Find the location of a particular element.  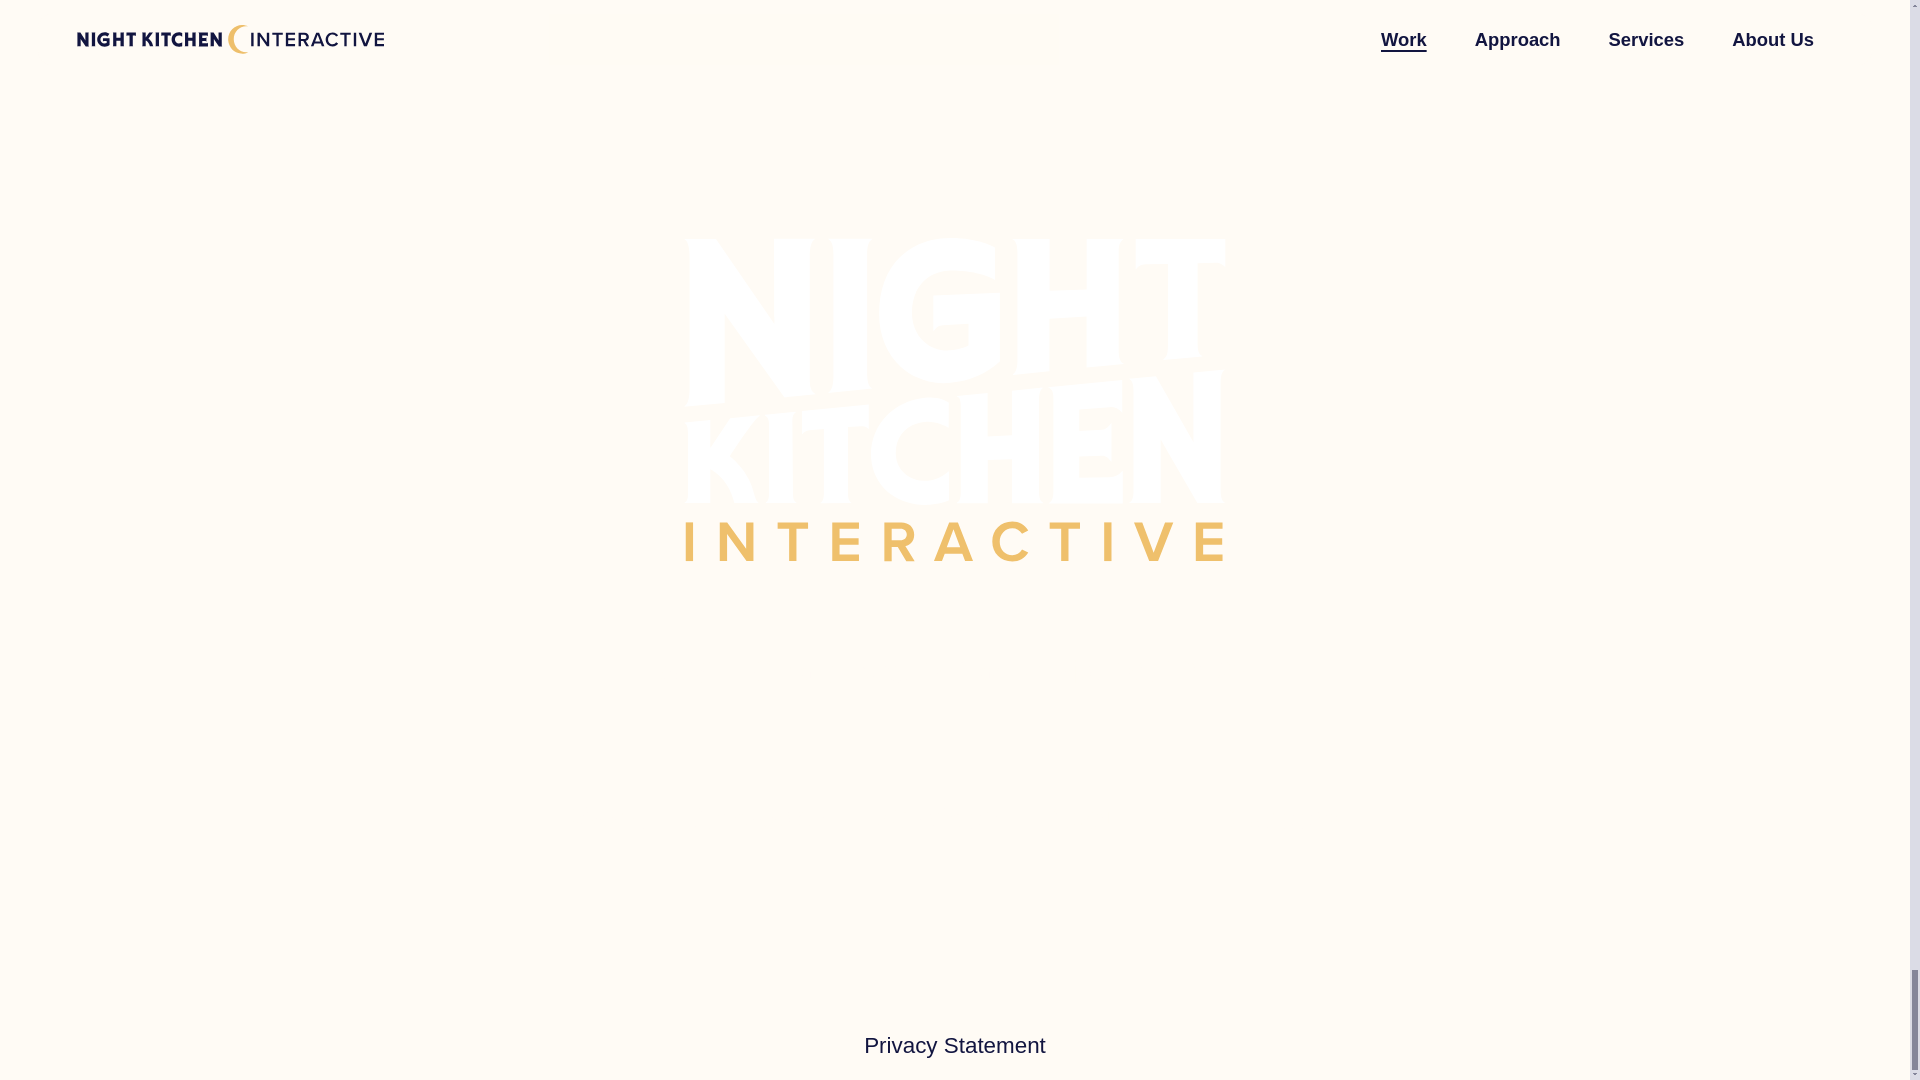

About Us is located at coordinates (1112, 820).